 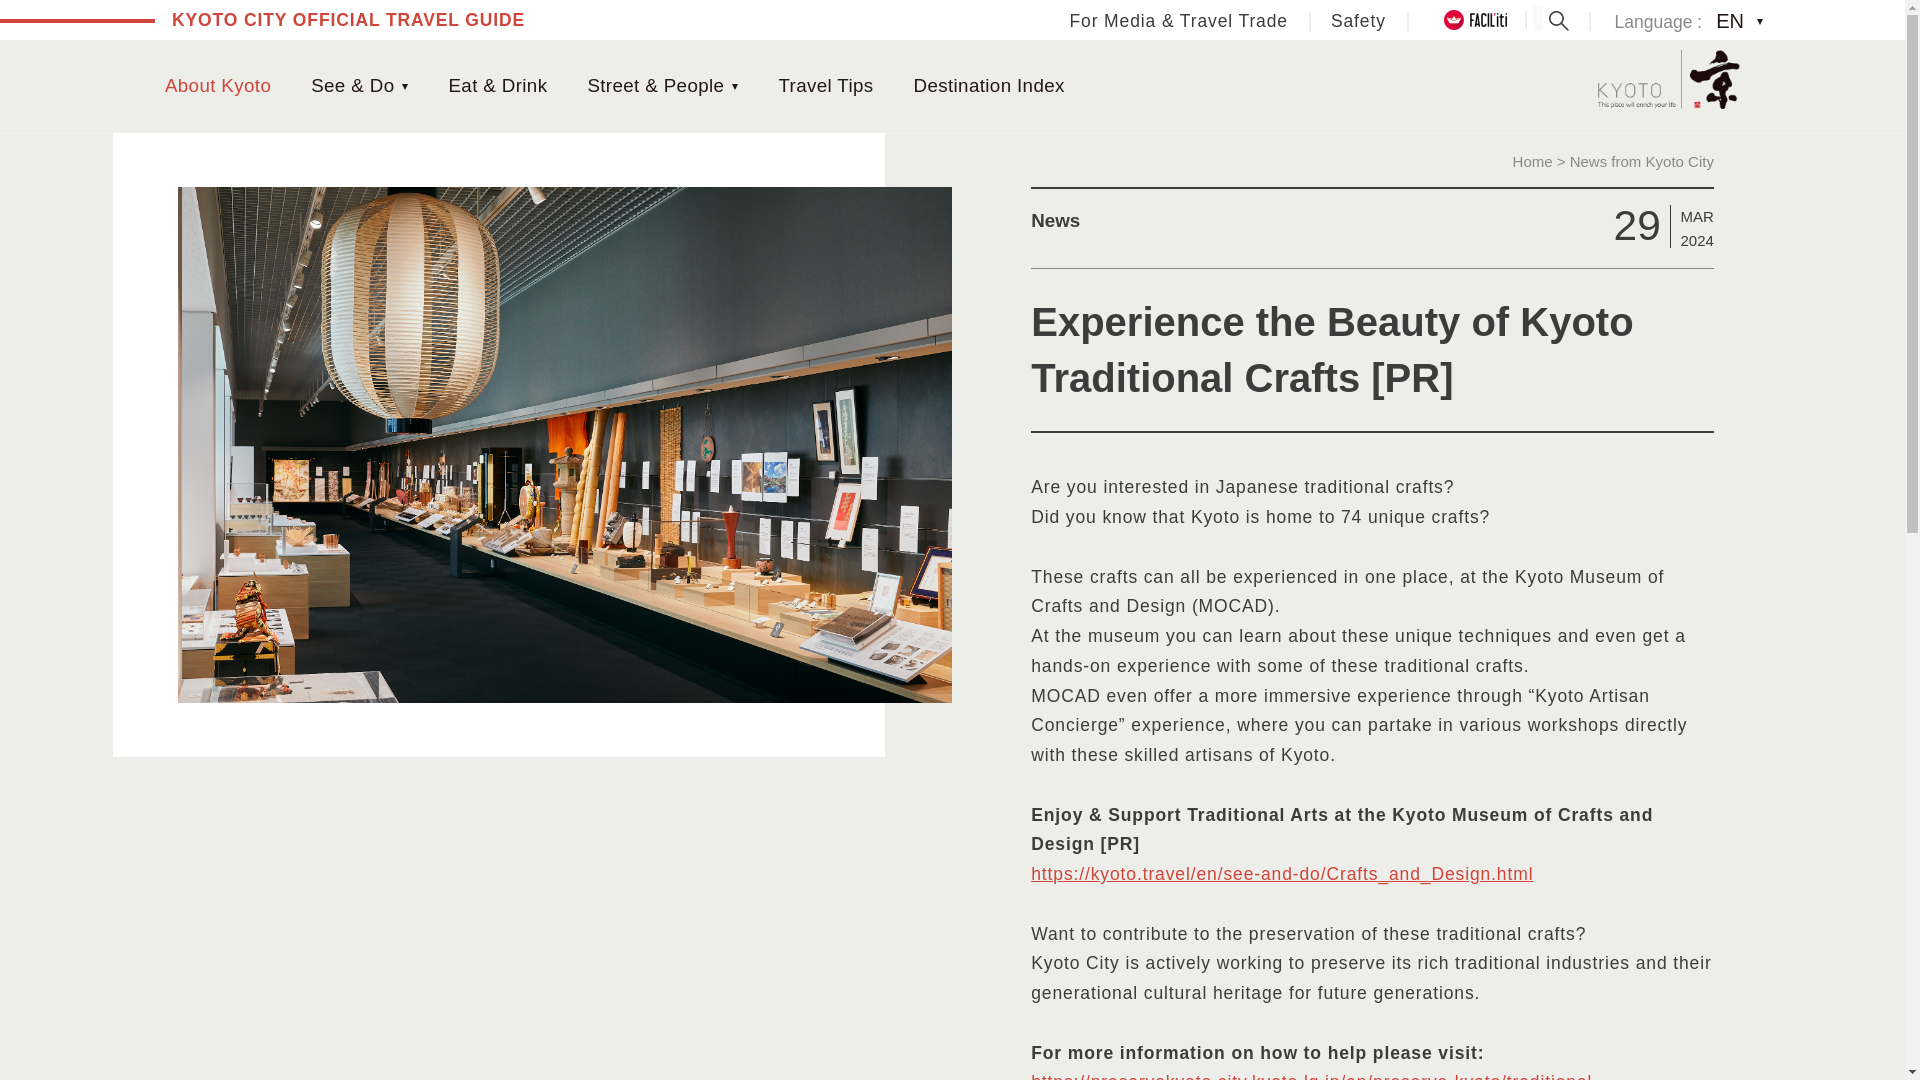 I want to click on Families with kids, so click(x=1120, y=76).